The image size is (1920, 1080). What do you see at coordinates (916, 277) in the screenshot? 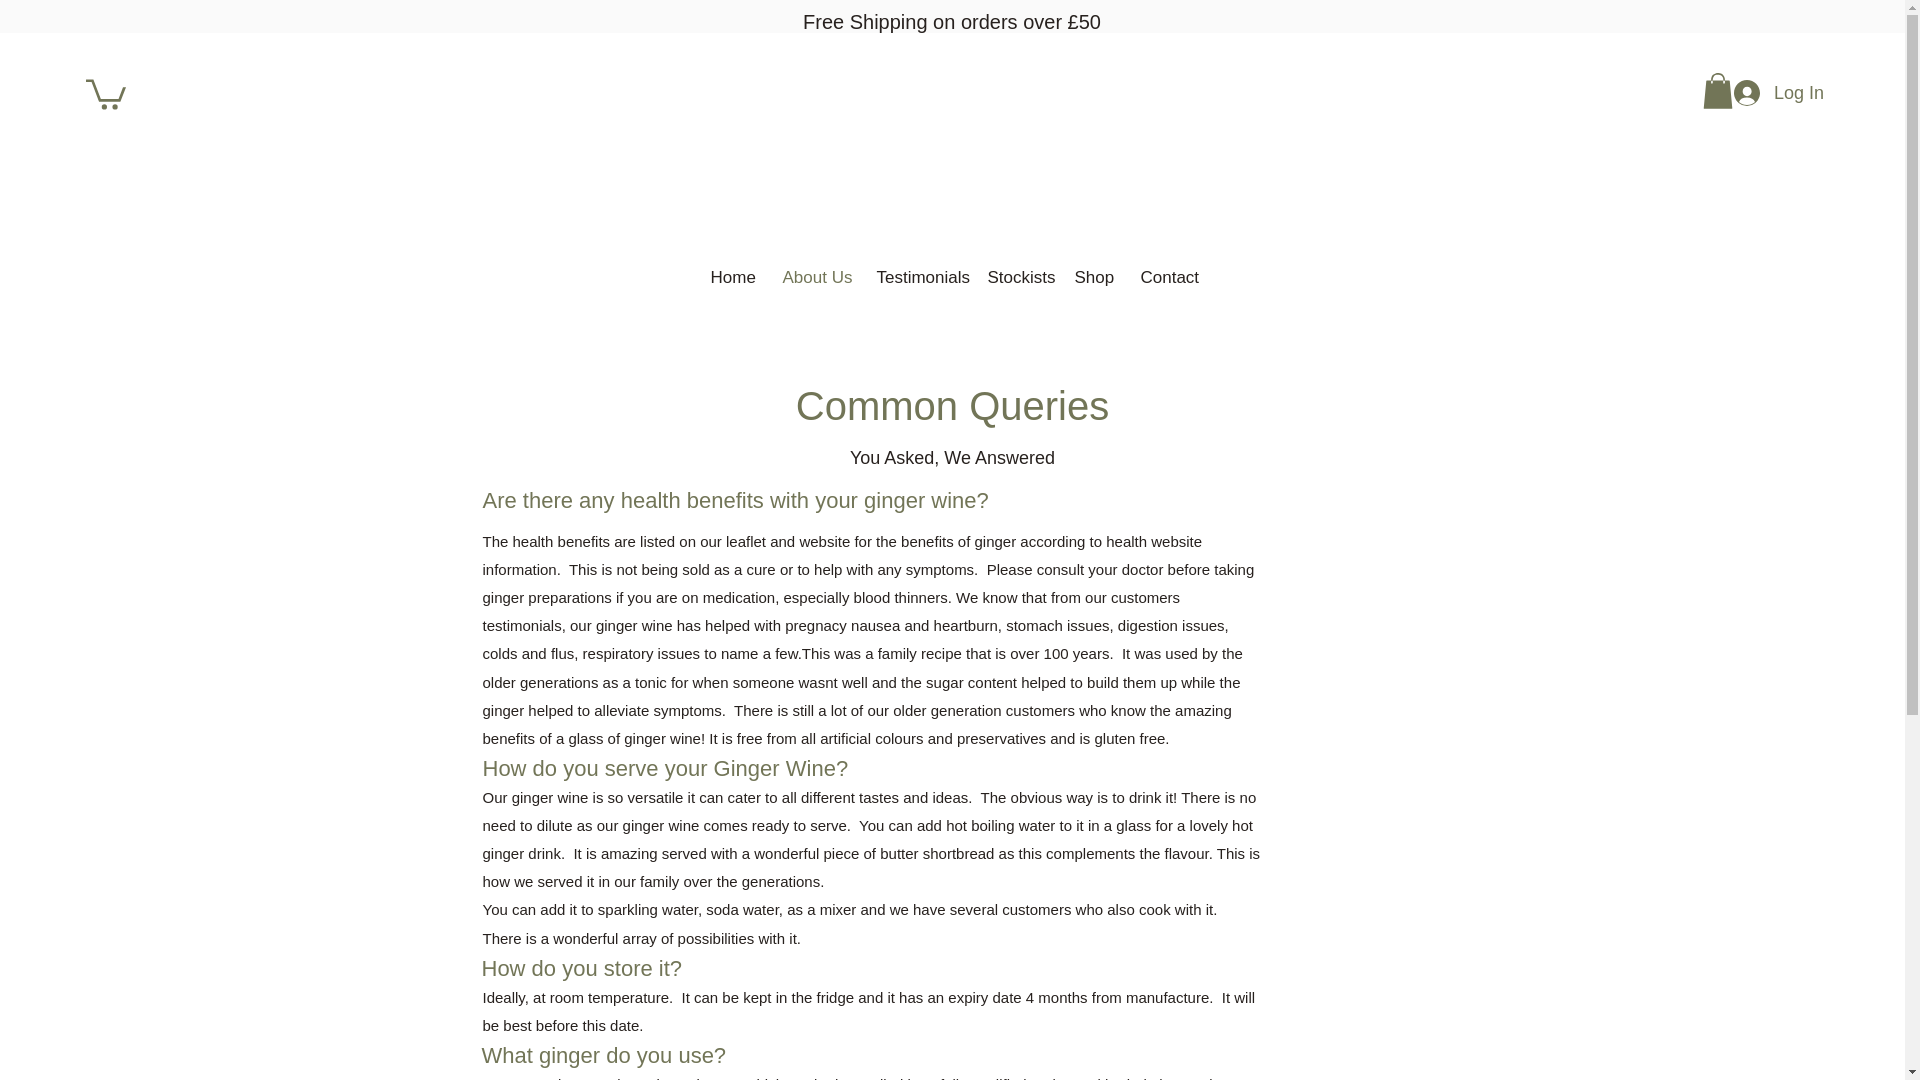
I see `Testimonials` at bounding box center [916, 277].